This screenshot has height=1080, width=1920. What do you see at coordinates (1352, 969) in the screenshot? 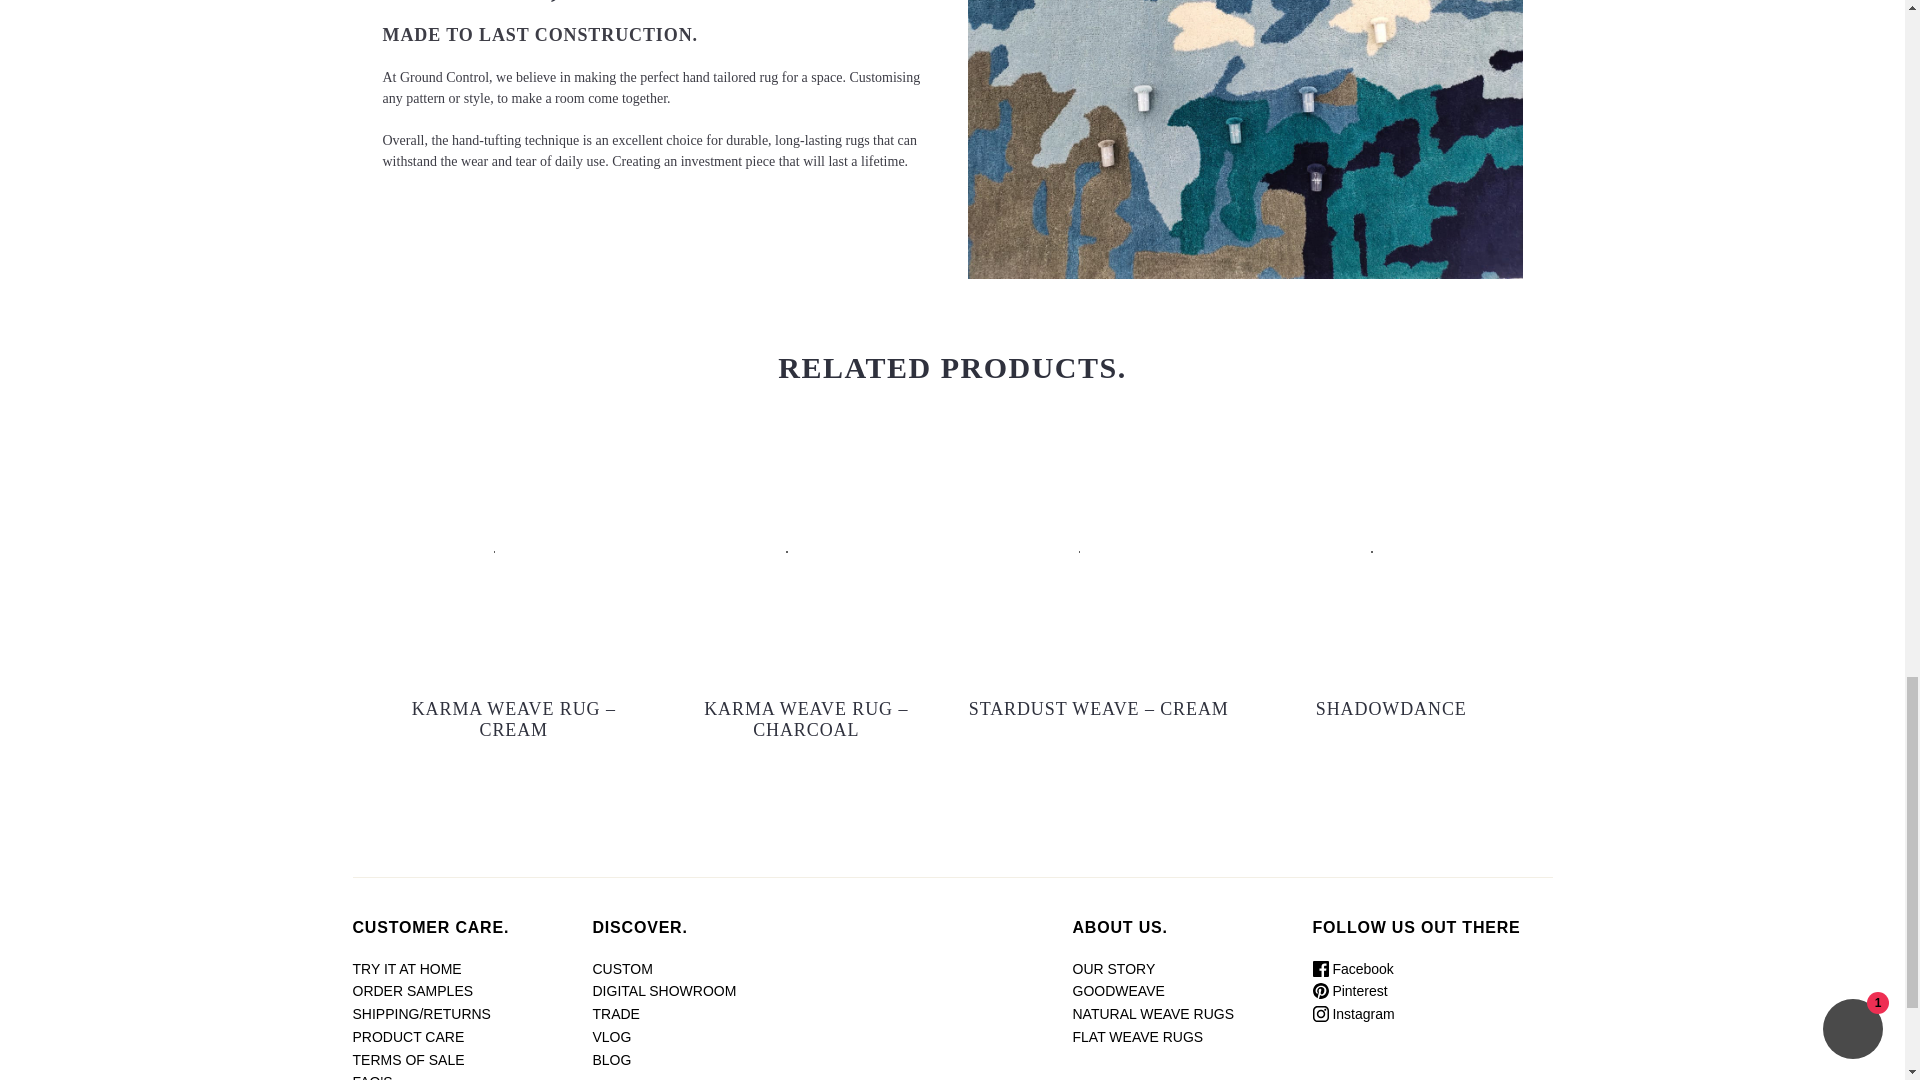
I see `Facebook` at bounding box center [1352, 969].